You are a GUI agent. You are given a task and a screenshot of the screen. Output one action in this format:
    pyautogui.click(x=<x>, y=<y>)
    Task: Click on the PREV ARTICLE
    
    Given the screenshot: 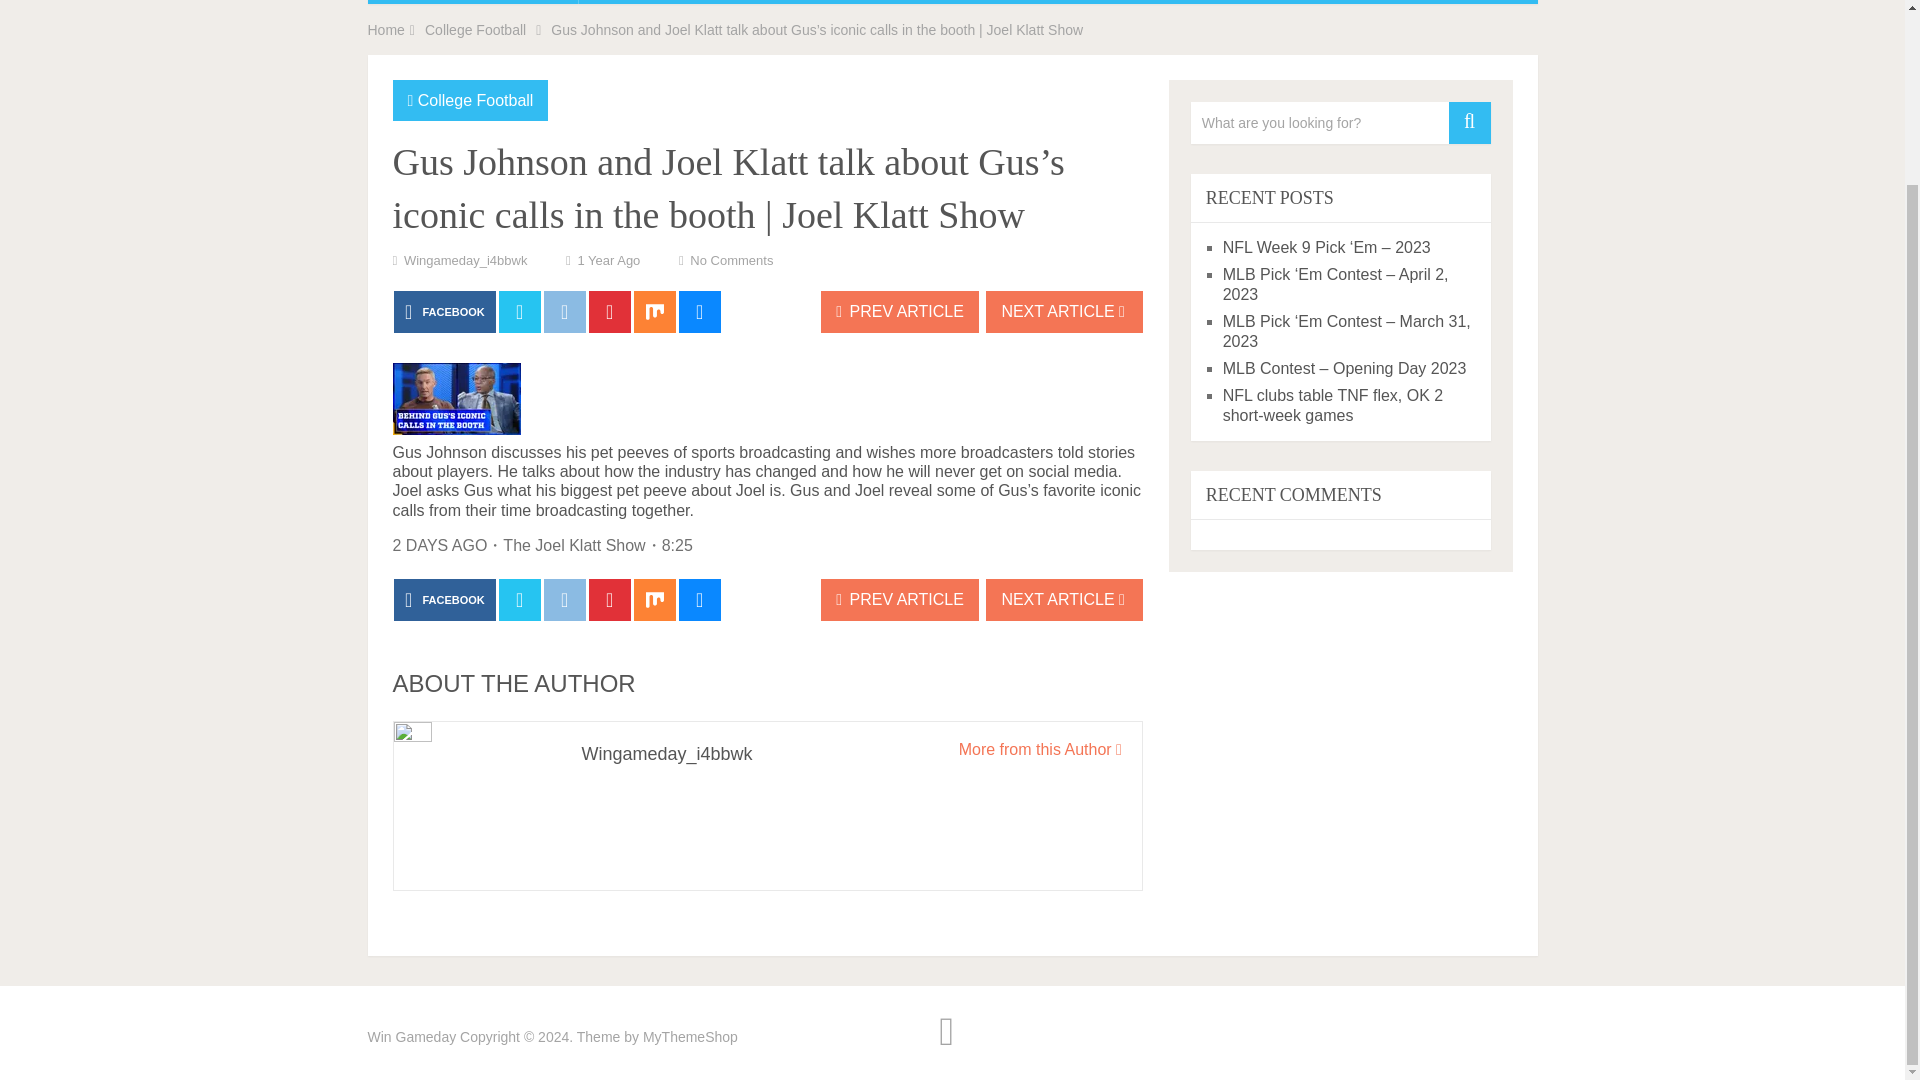 What is the action you would take?
    pyautogui.click(x=900, y=311)
    